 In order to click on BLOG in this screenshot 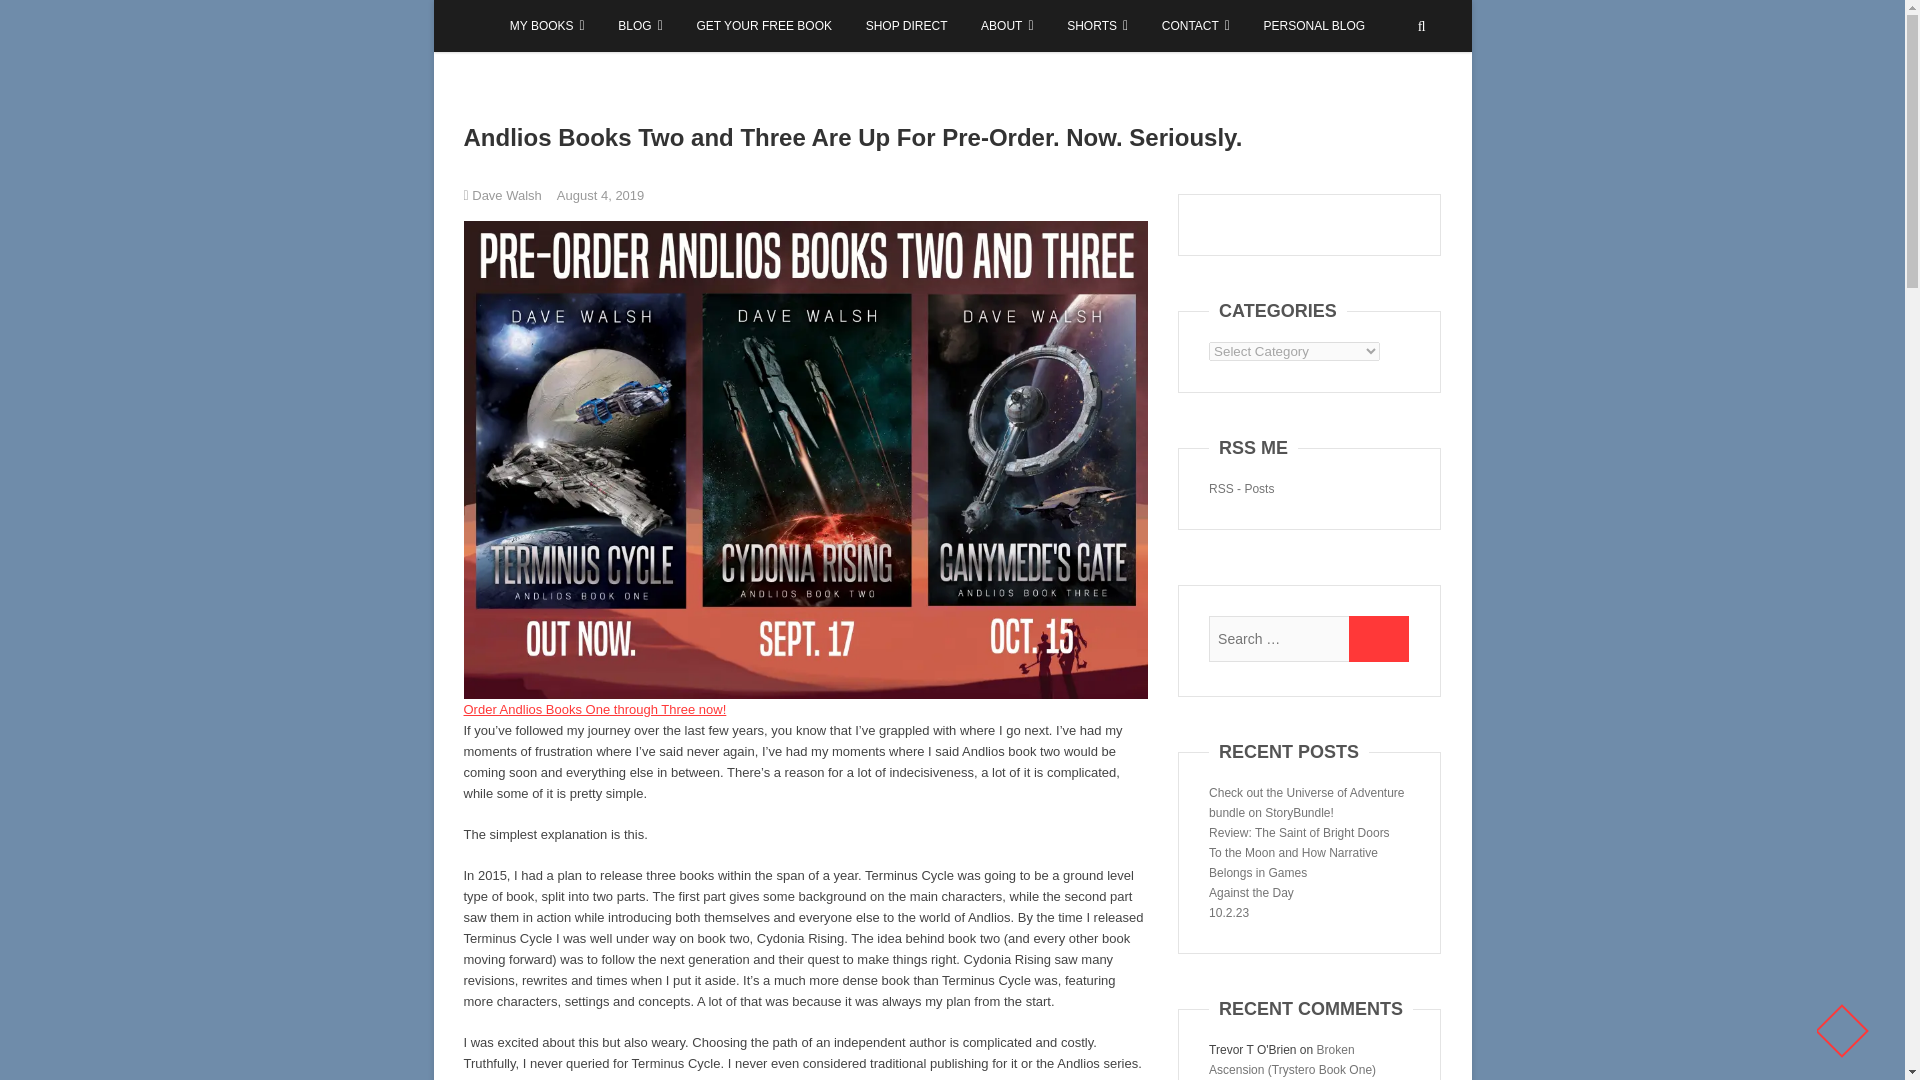, I will do `click(640, 26)`.